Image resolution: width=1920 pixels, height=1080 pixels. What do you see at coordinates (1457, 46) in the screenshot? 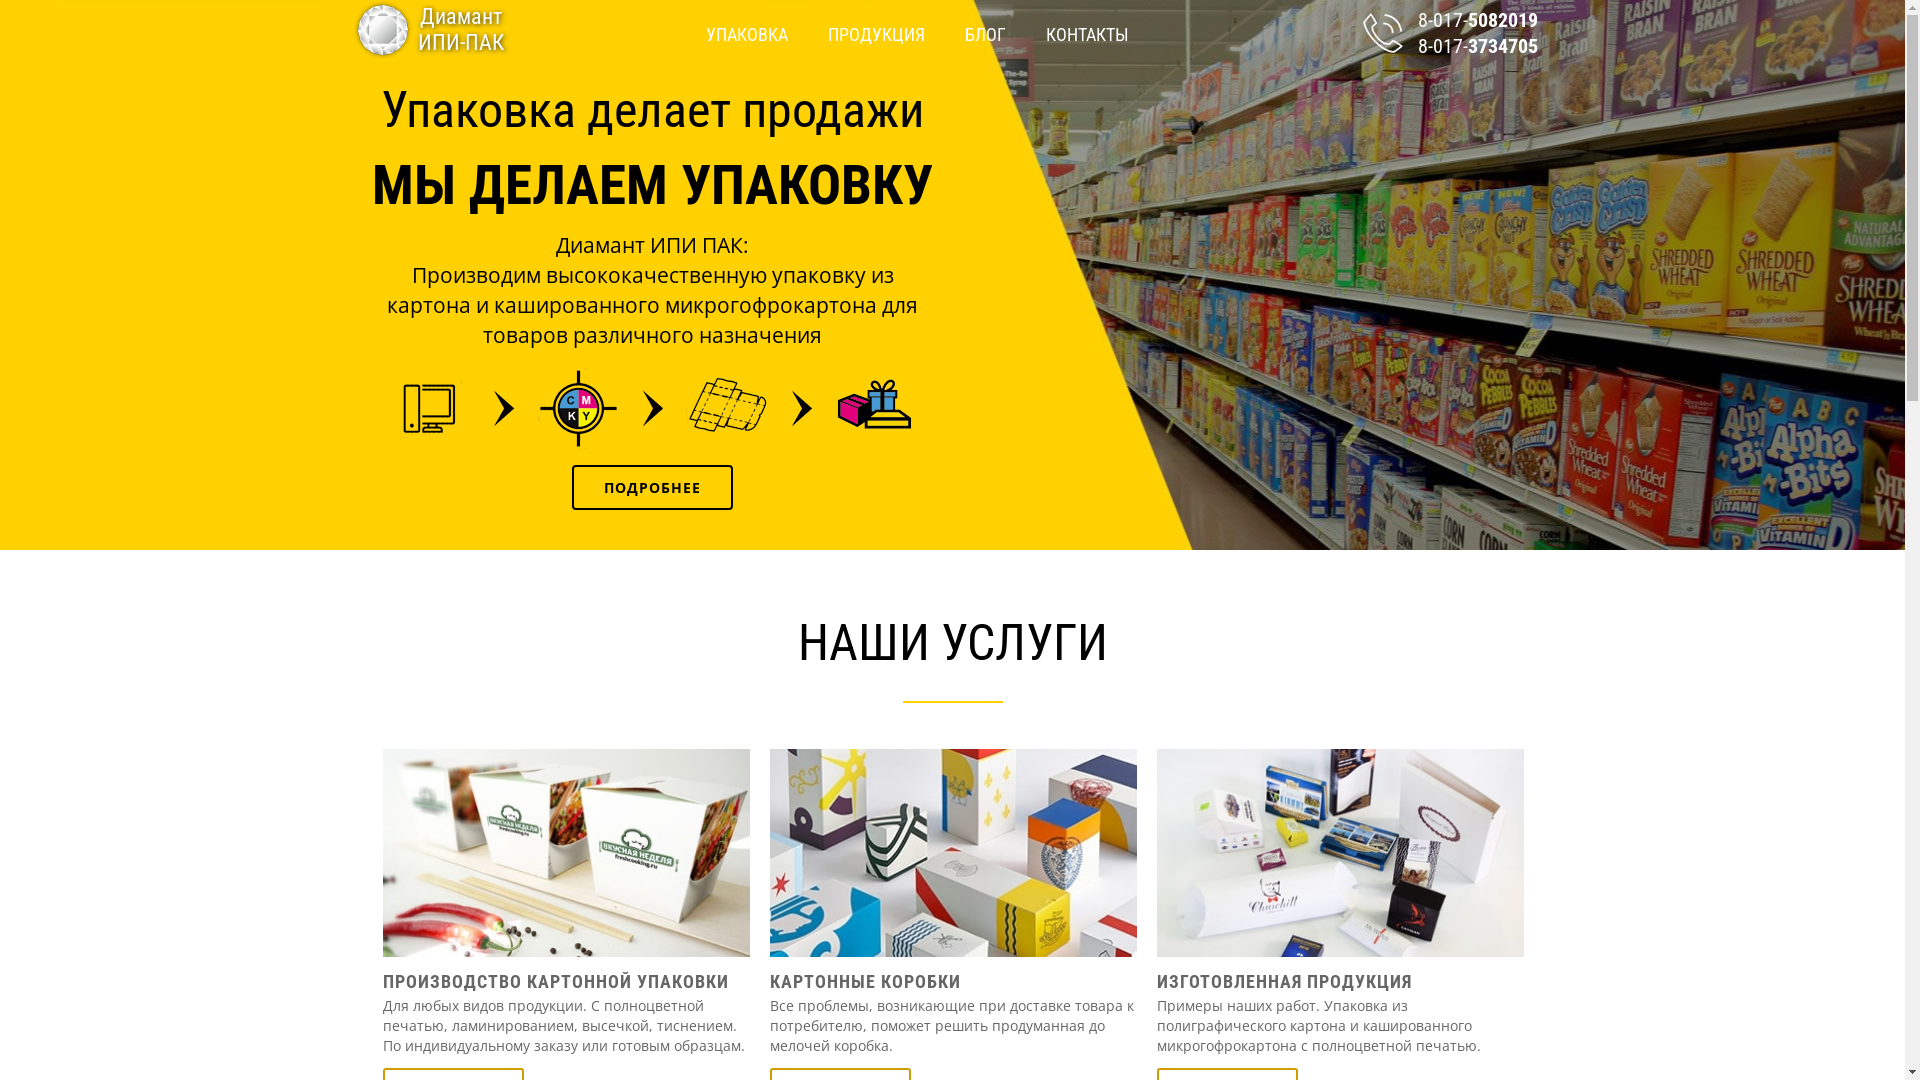
I see `8-017-3734705` at bounding box center [1457, 46].